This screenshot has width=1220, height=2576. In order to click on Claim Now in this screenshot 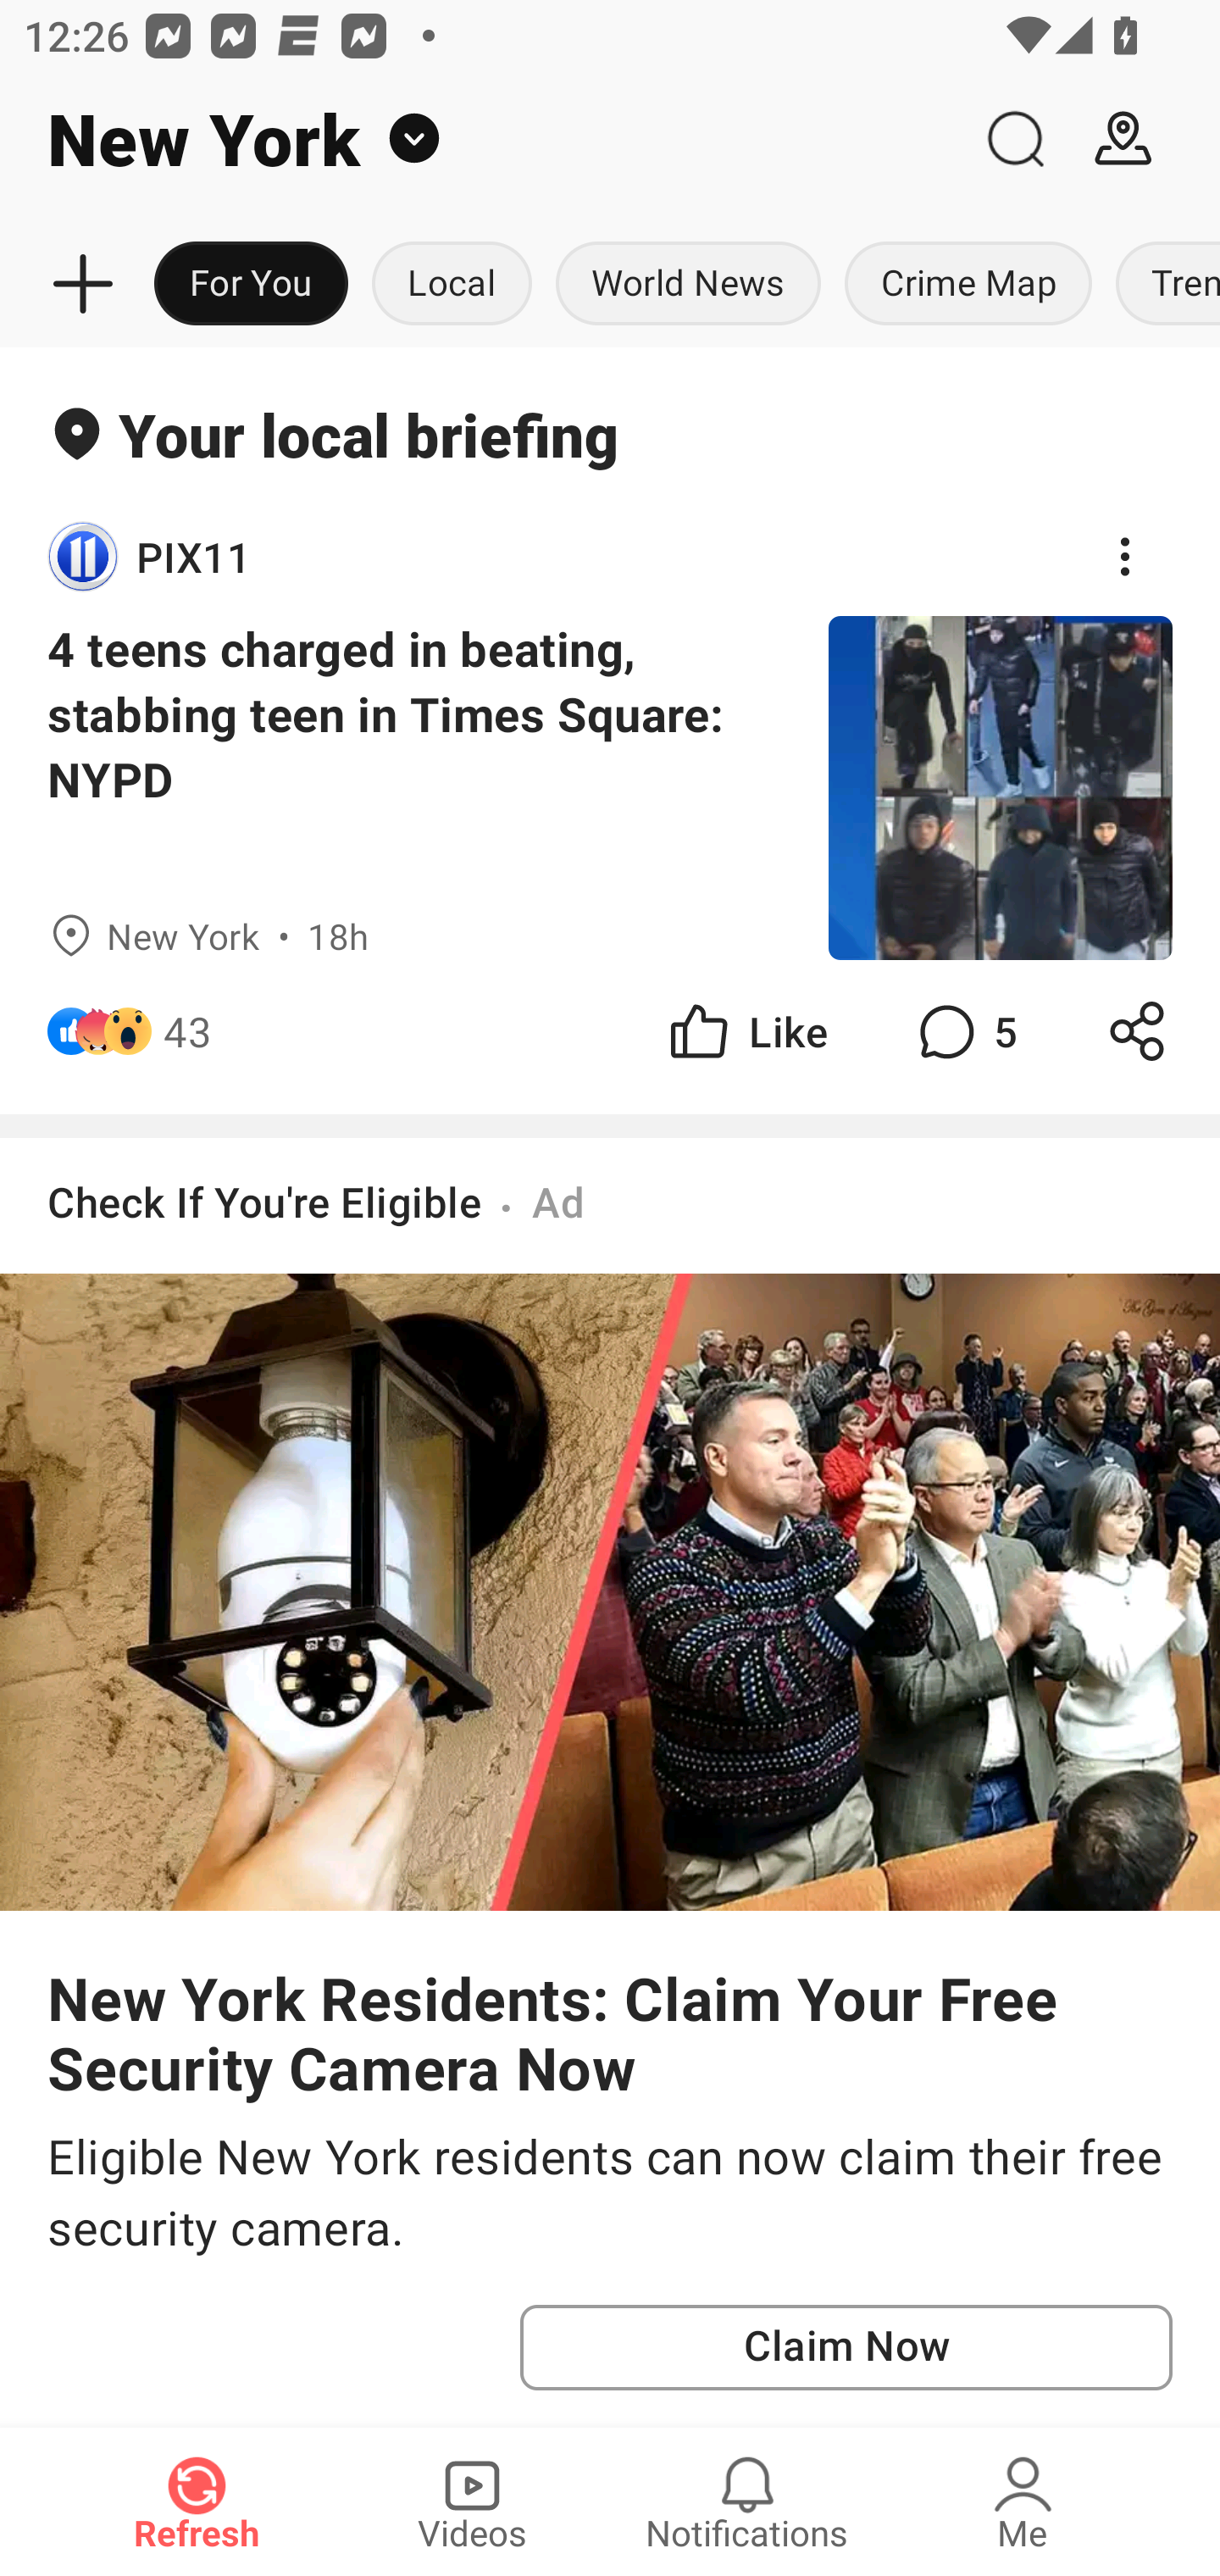, I will do `click(846, 2347)`.